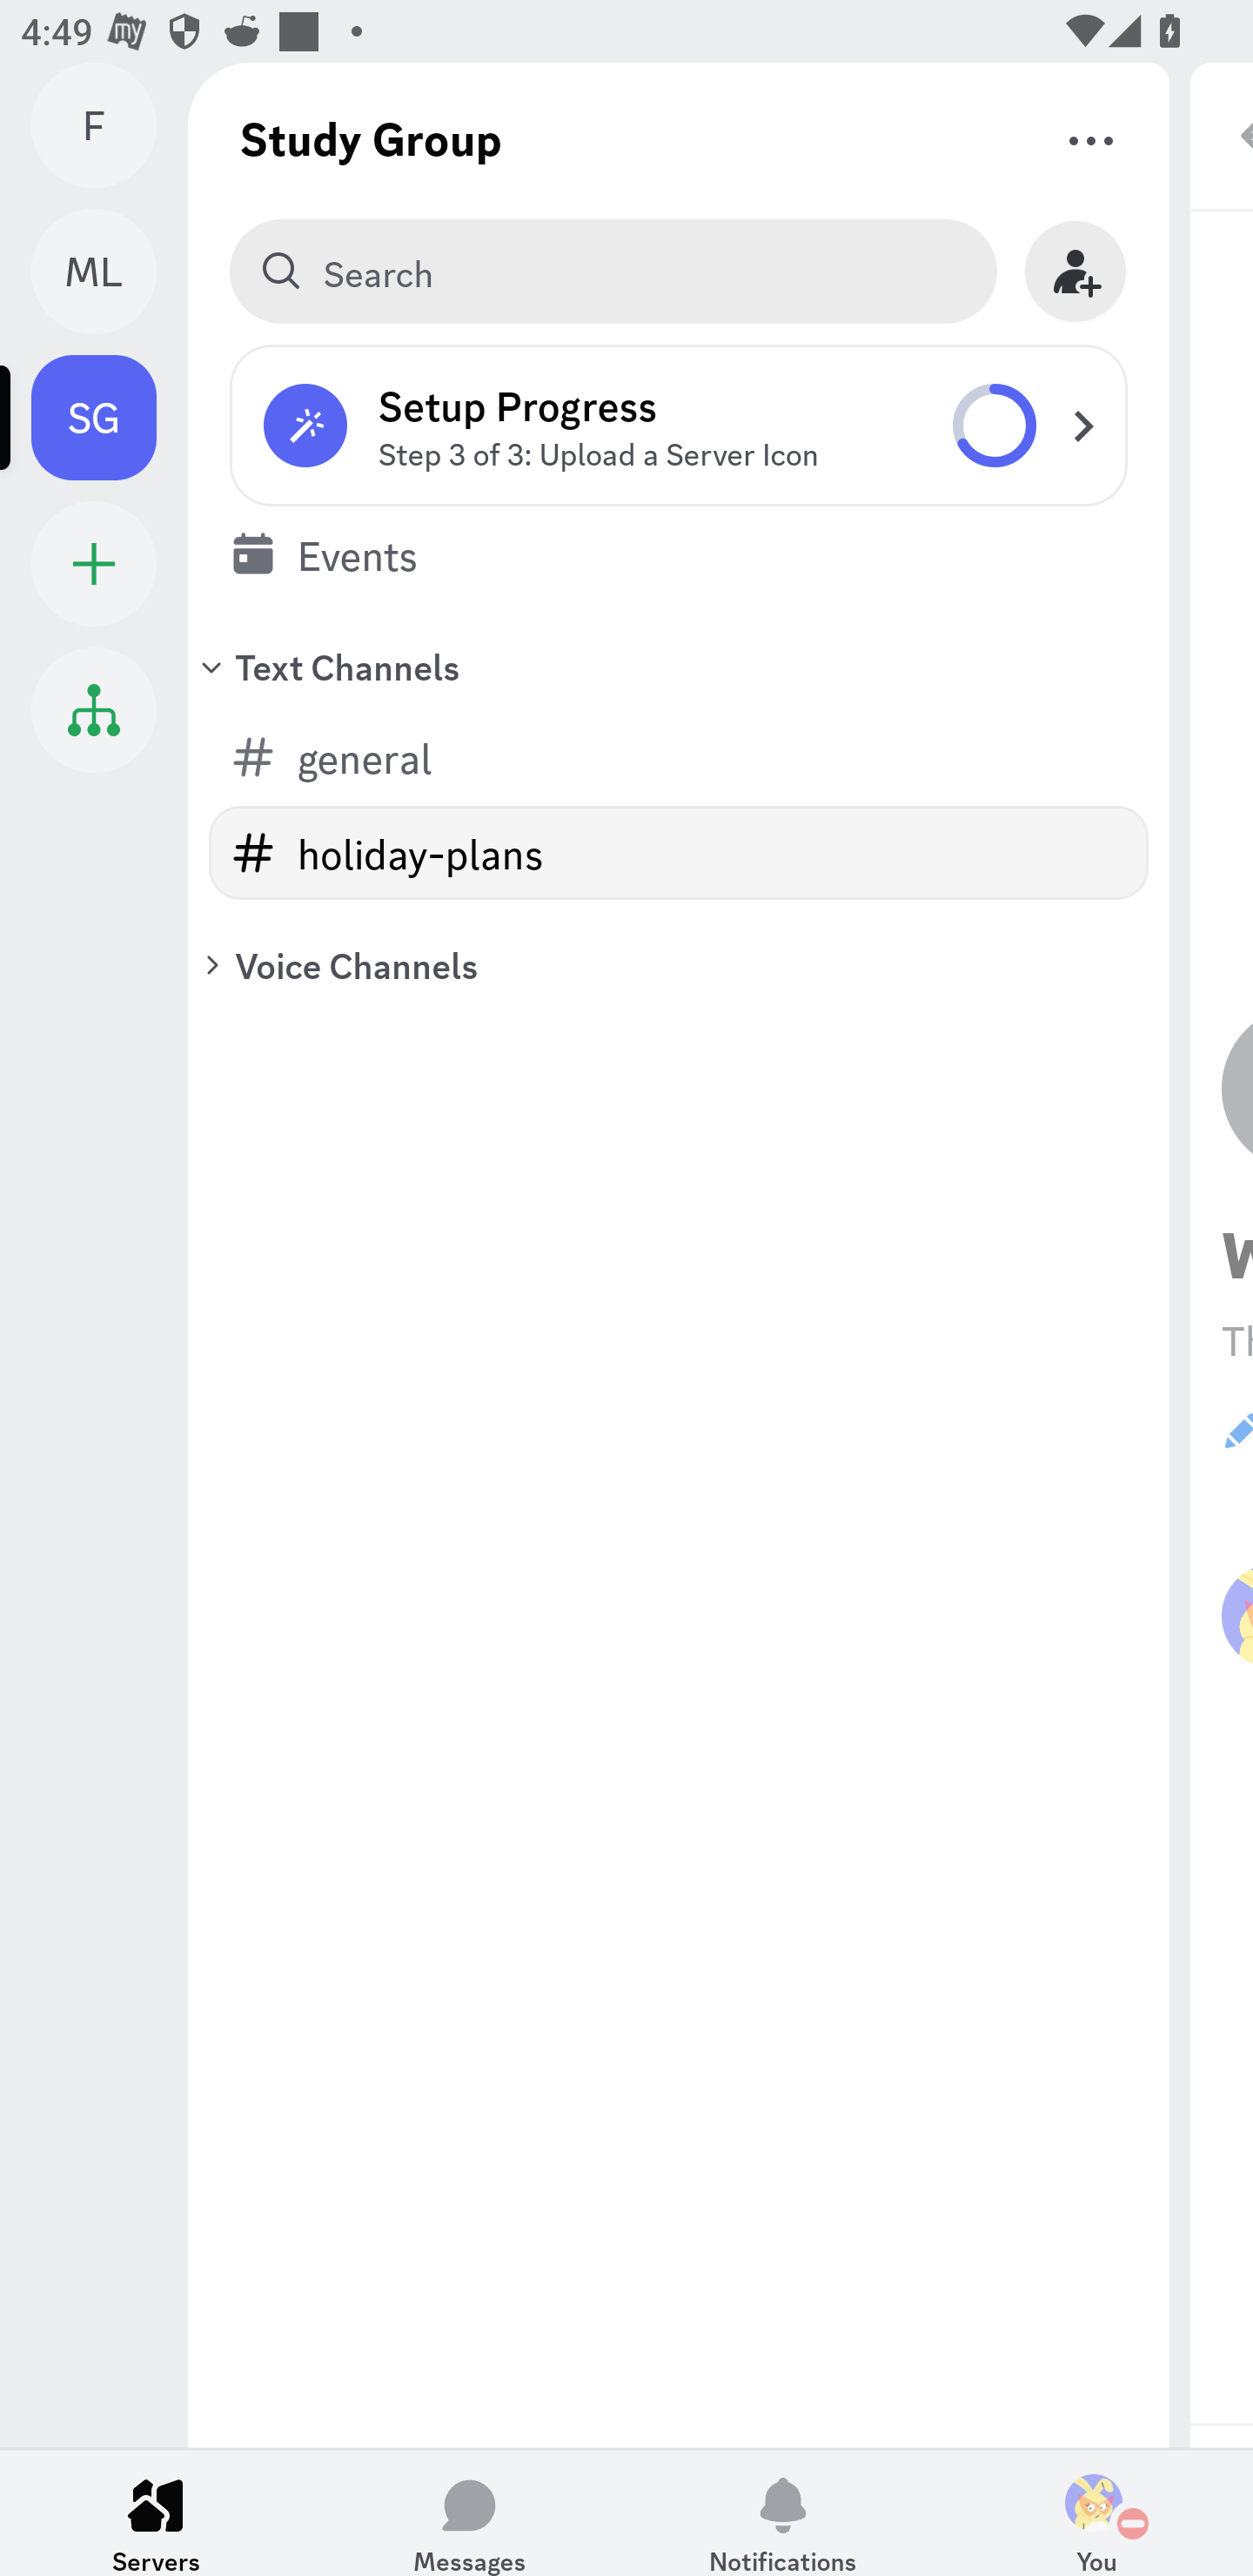 The width and height of the screenshot is (1253, 2576). What do you see at coordinates (110, 272) in the screenshot?
I see `  Music Lovers ML` at bounding box center [110, 272].